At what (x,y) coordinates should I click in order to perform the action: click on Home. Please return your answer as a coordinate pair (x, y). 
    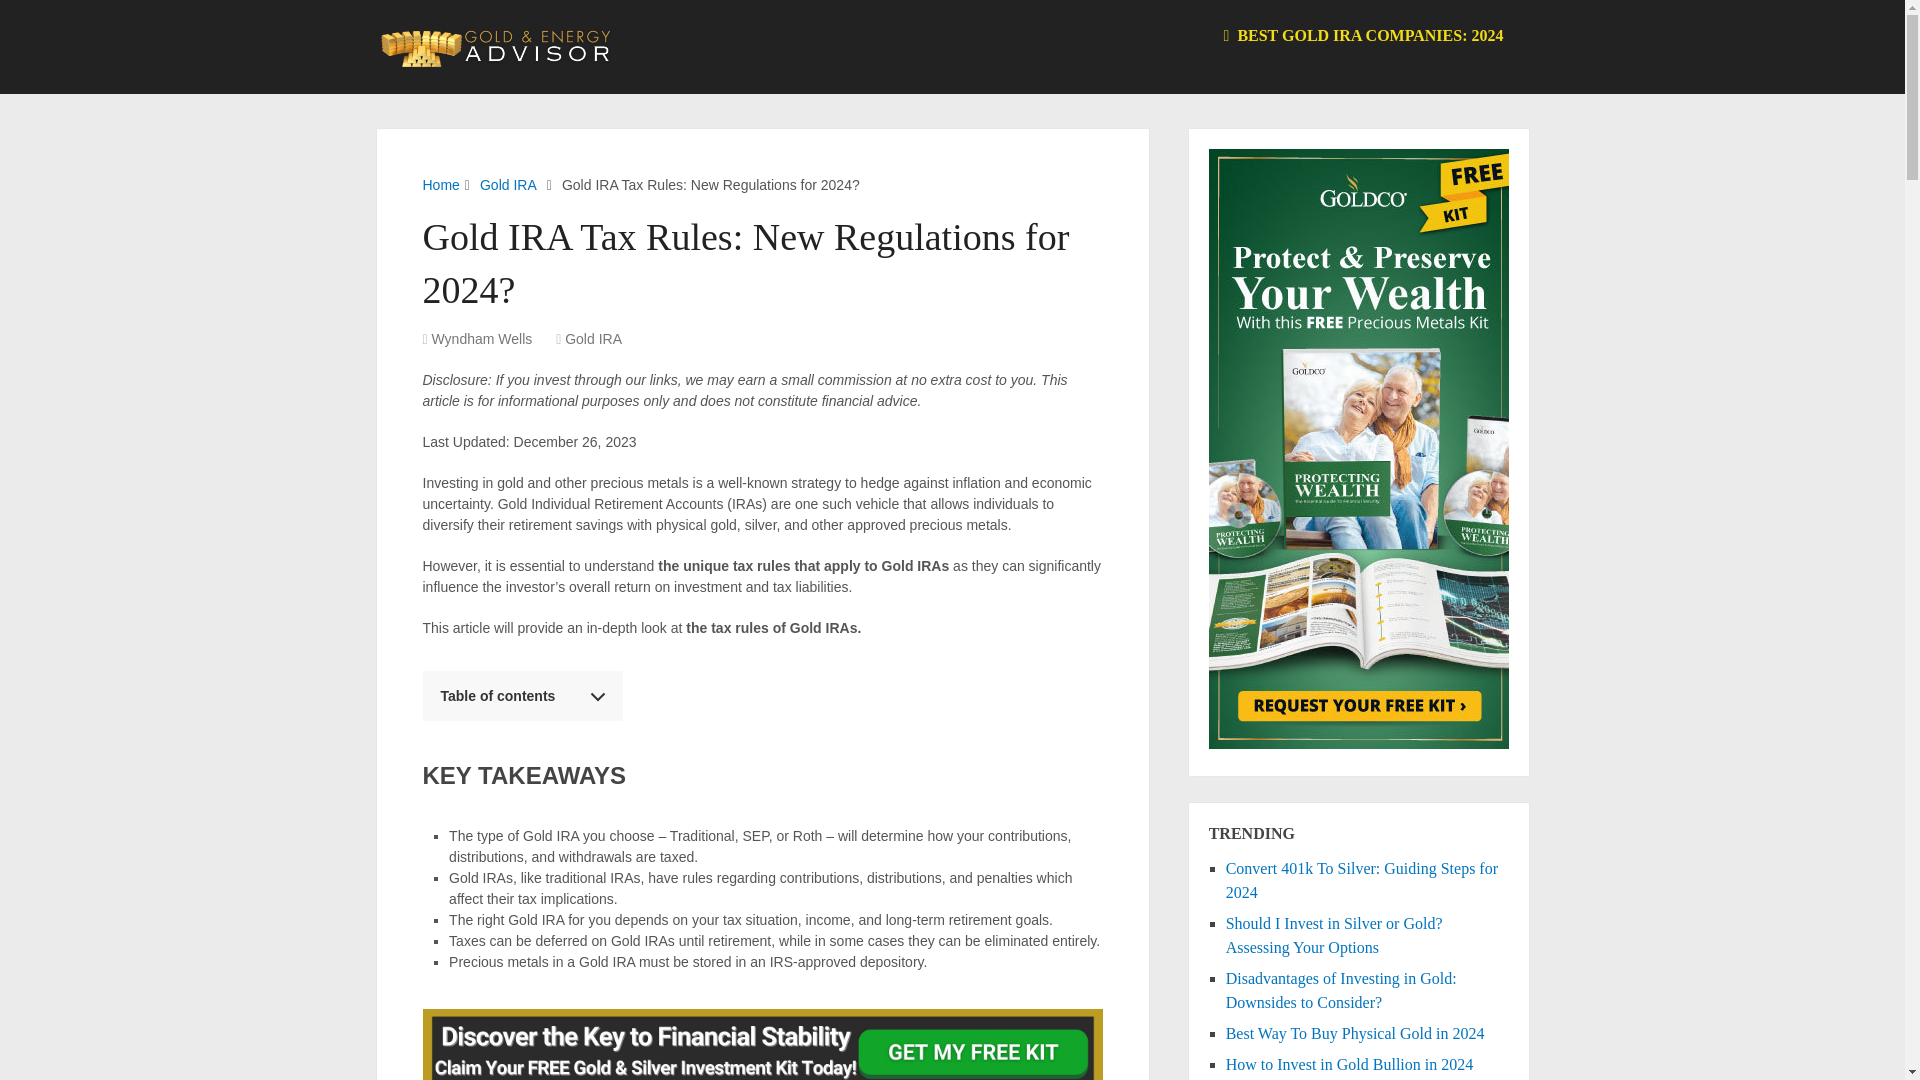
    Looking at the image, I should click on (440, 185).